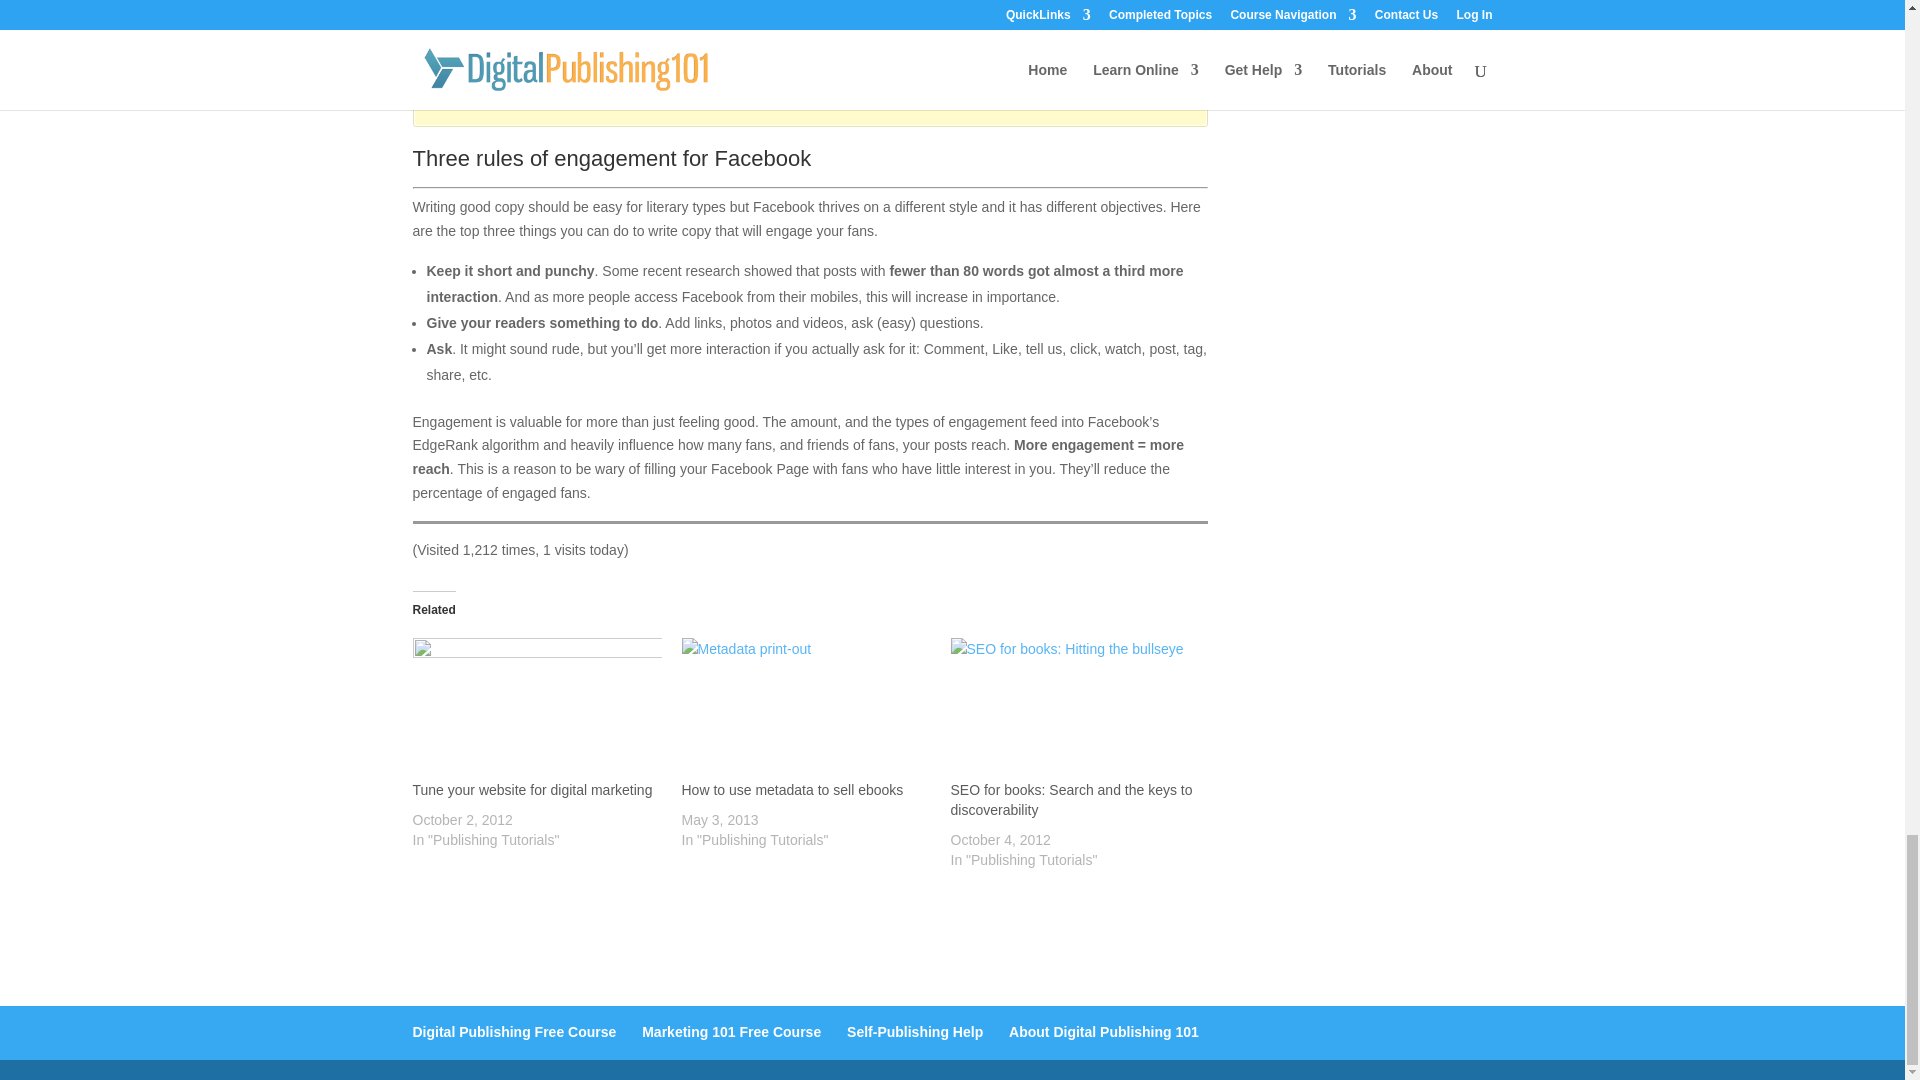 This screenshot has height=1080, width=1920. Describe the element at coordinates (1071, 799) in the screenshot. I see `SEO for books: Search and the keys to discoverability` at that location.